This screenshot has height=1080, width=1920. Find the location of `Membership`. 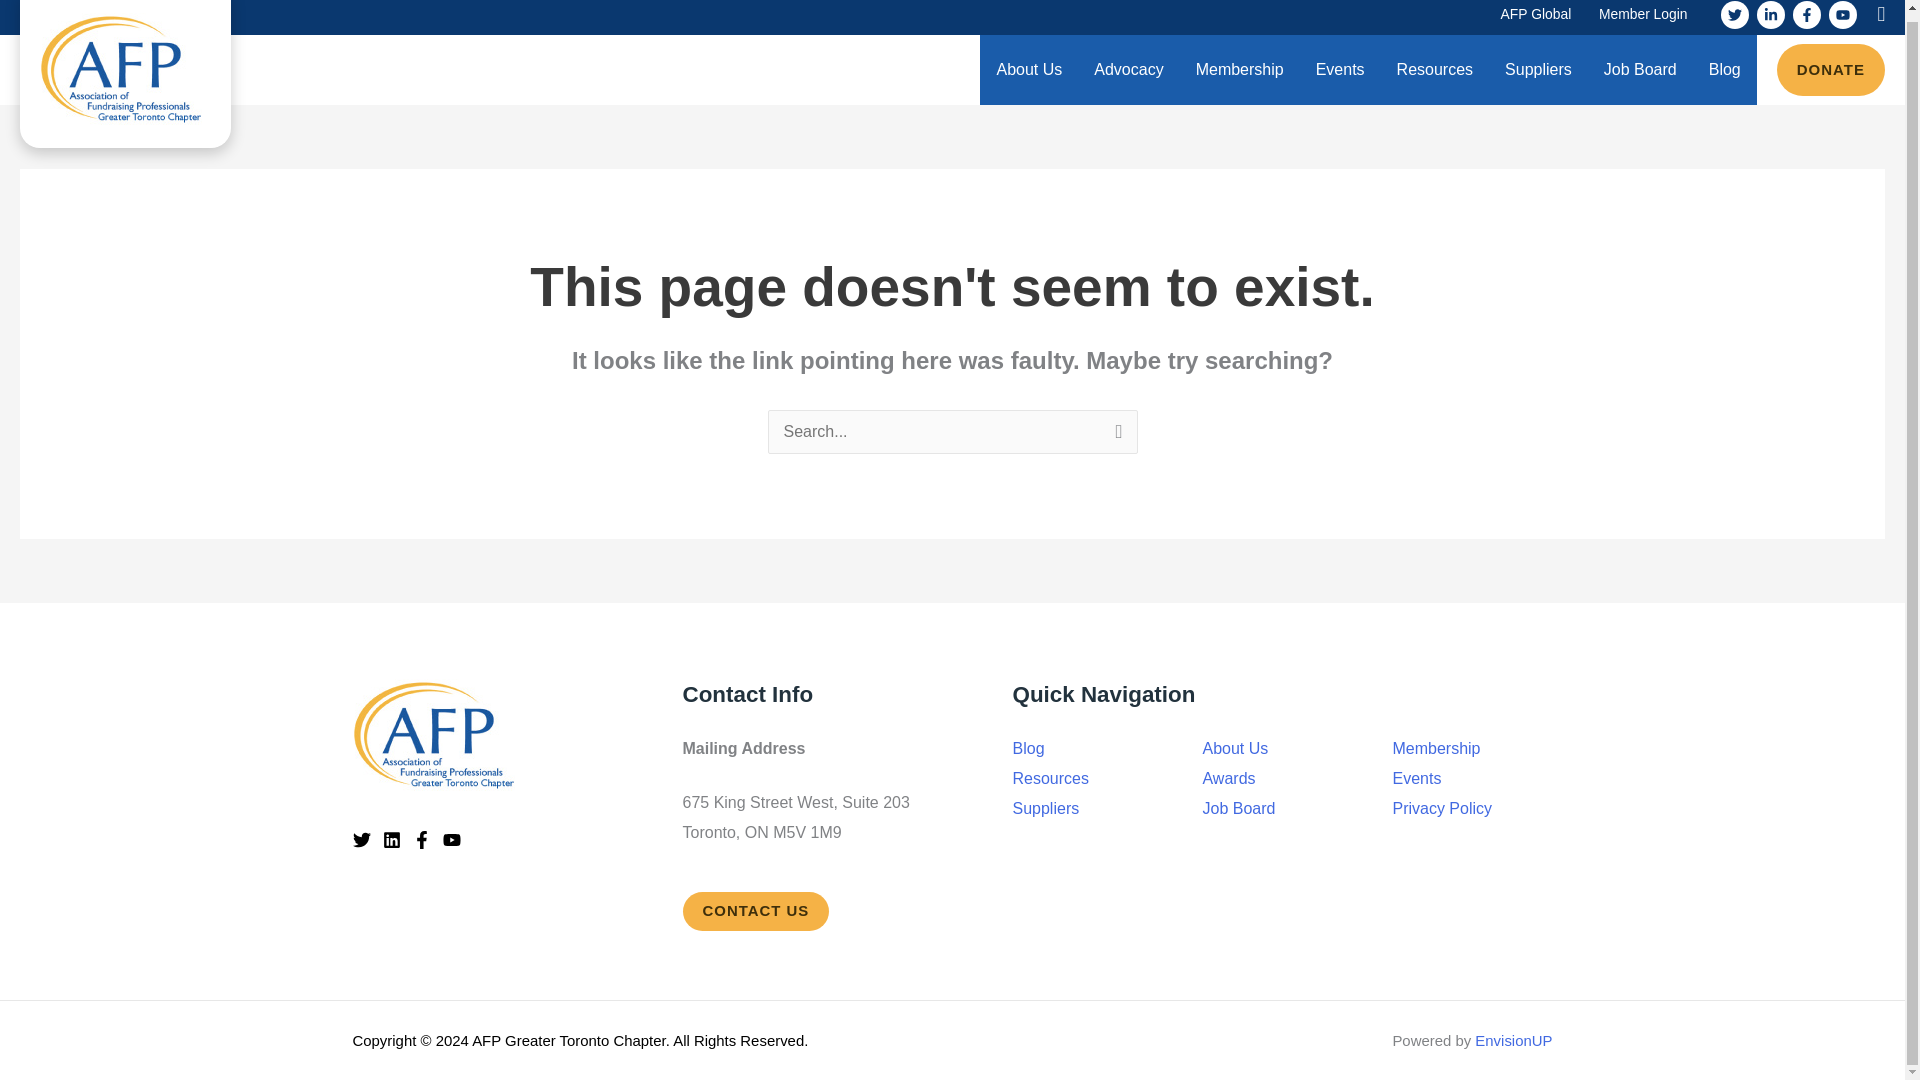

Membership is located at coordinates (1240, 69).